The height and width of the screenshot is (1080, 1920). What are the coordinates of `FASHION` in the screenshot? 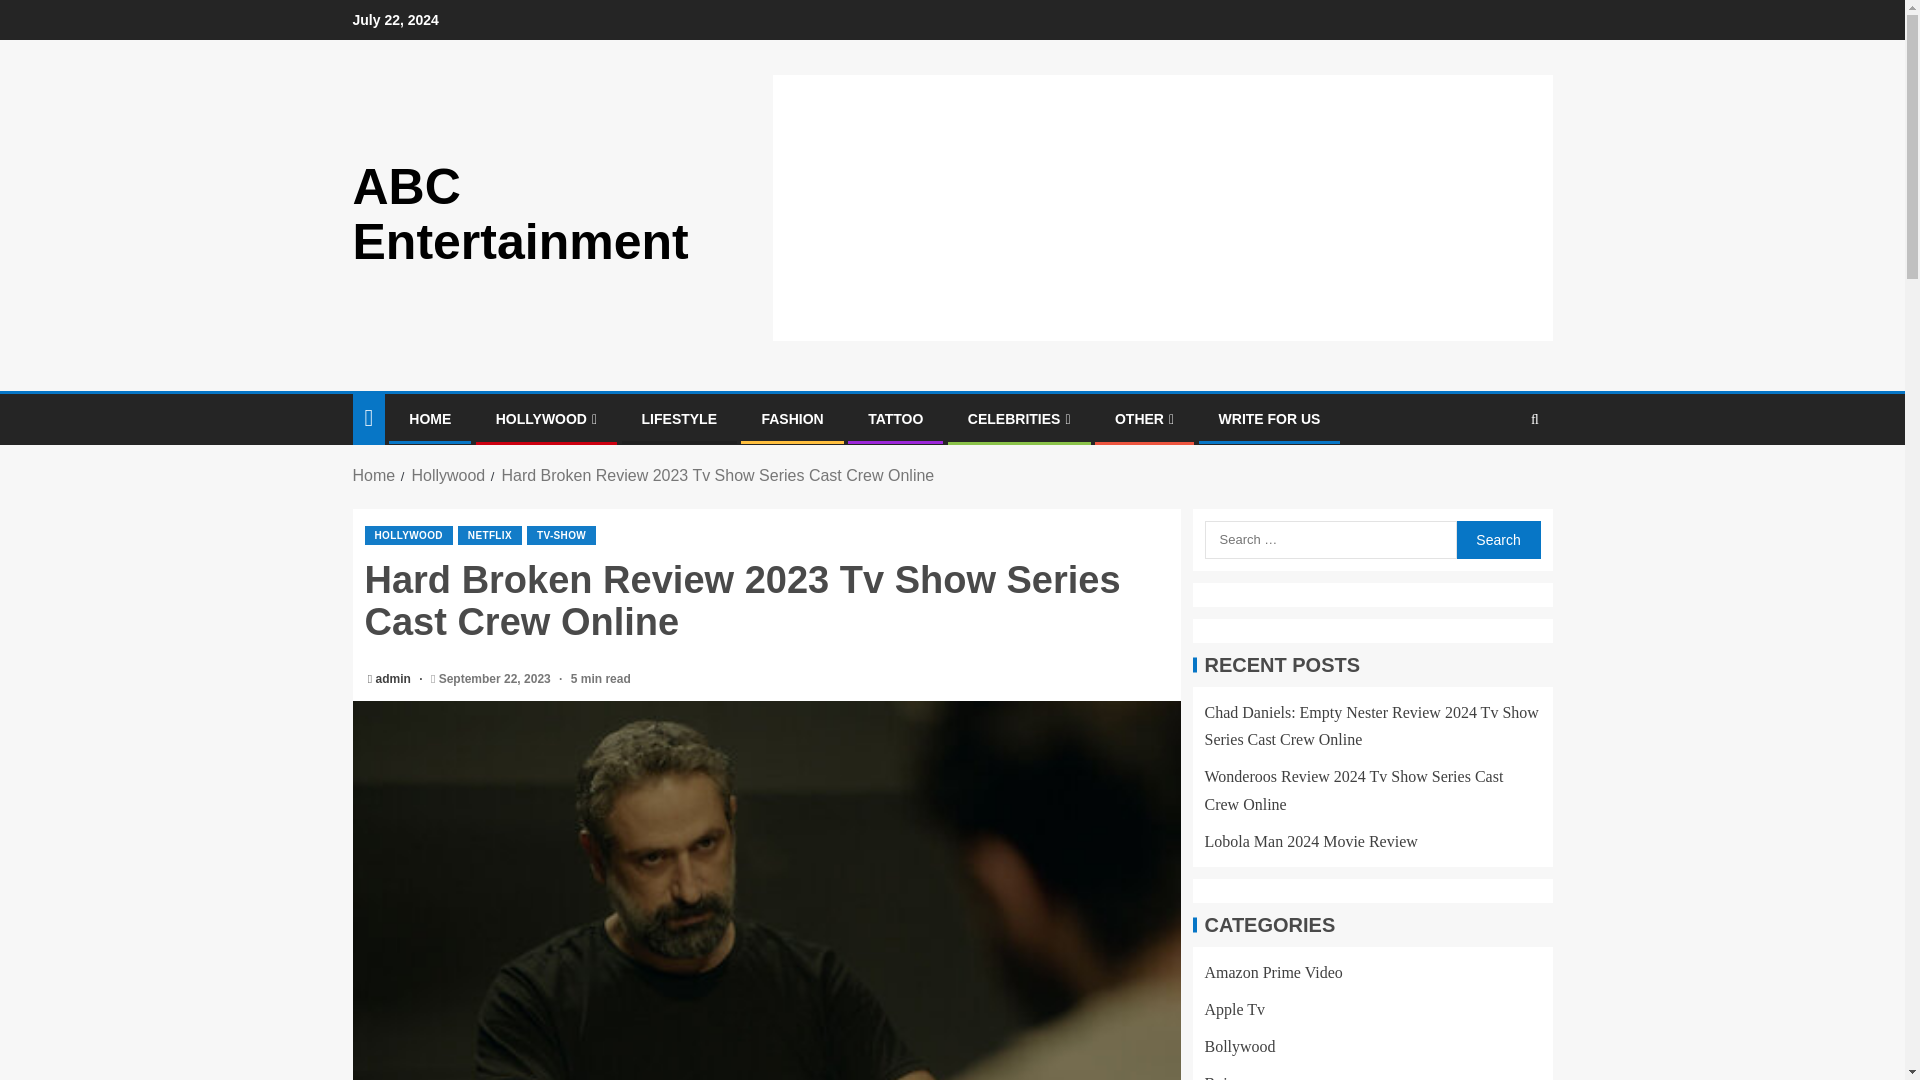 It's located at (792, 418).